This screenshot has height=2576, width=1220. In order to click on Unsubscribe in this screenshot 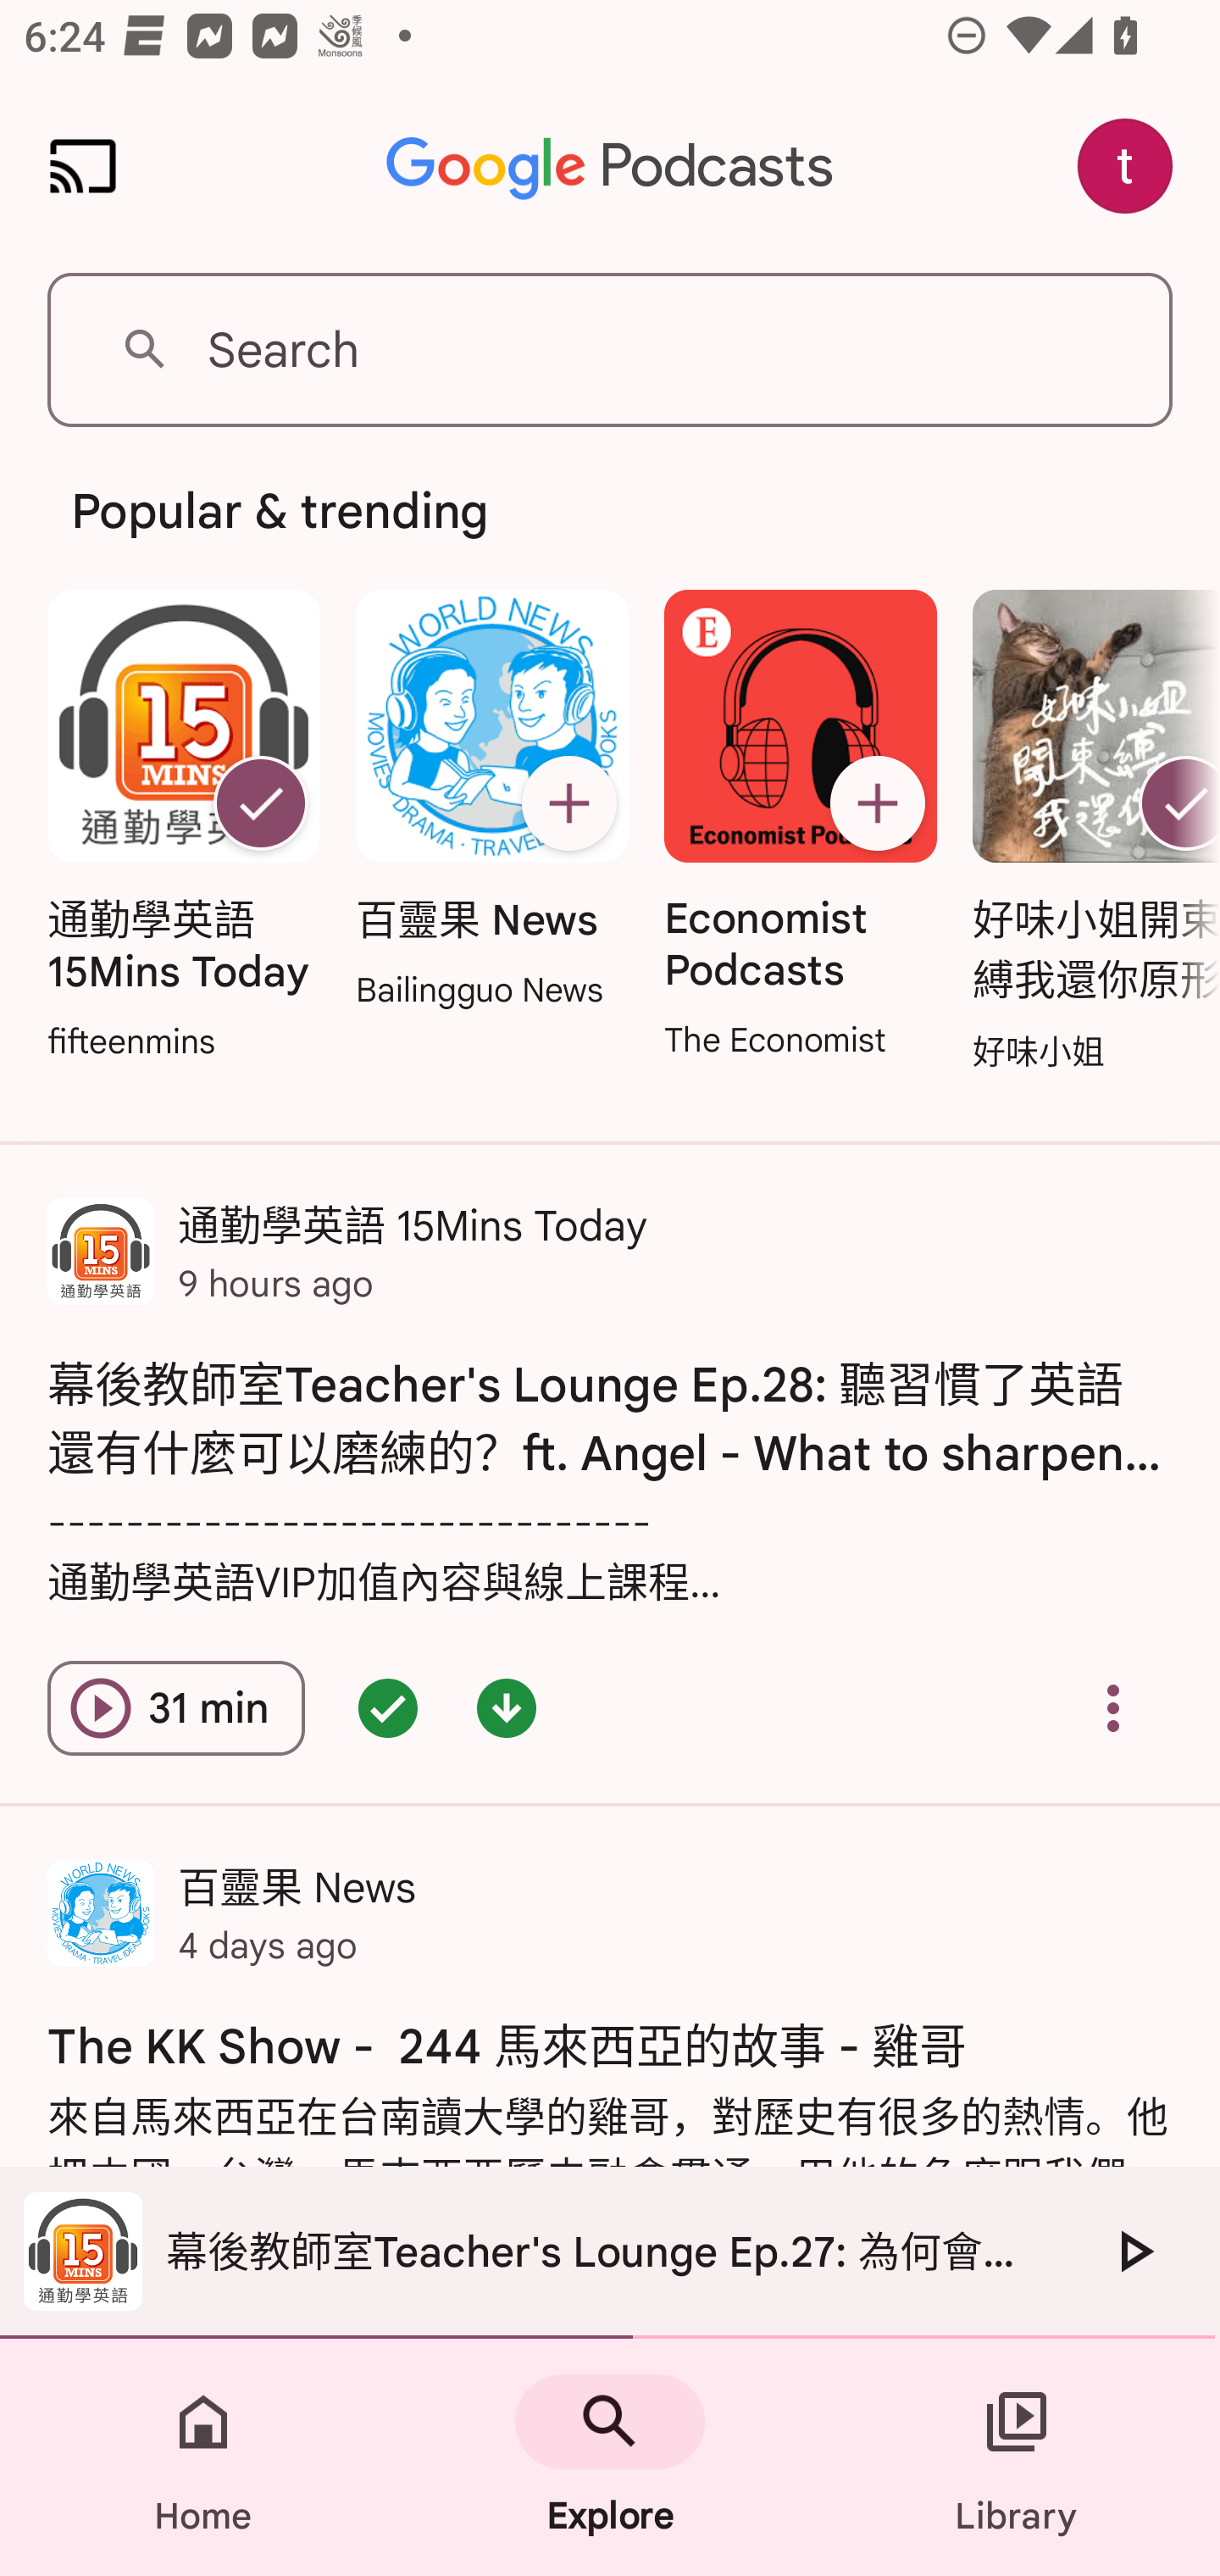, I will do `click(1173, 803)`.